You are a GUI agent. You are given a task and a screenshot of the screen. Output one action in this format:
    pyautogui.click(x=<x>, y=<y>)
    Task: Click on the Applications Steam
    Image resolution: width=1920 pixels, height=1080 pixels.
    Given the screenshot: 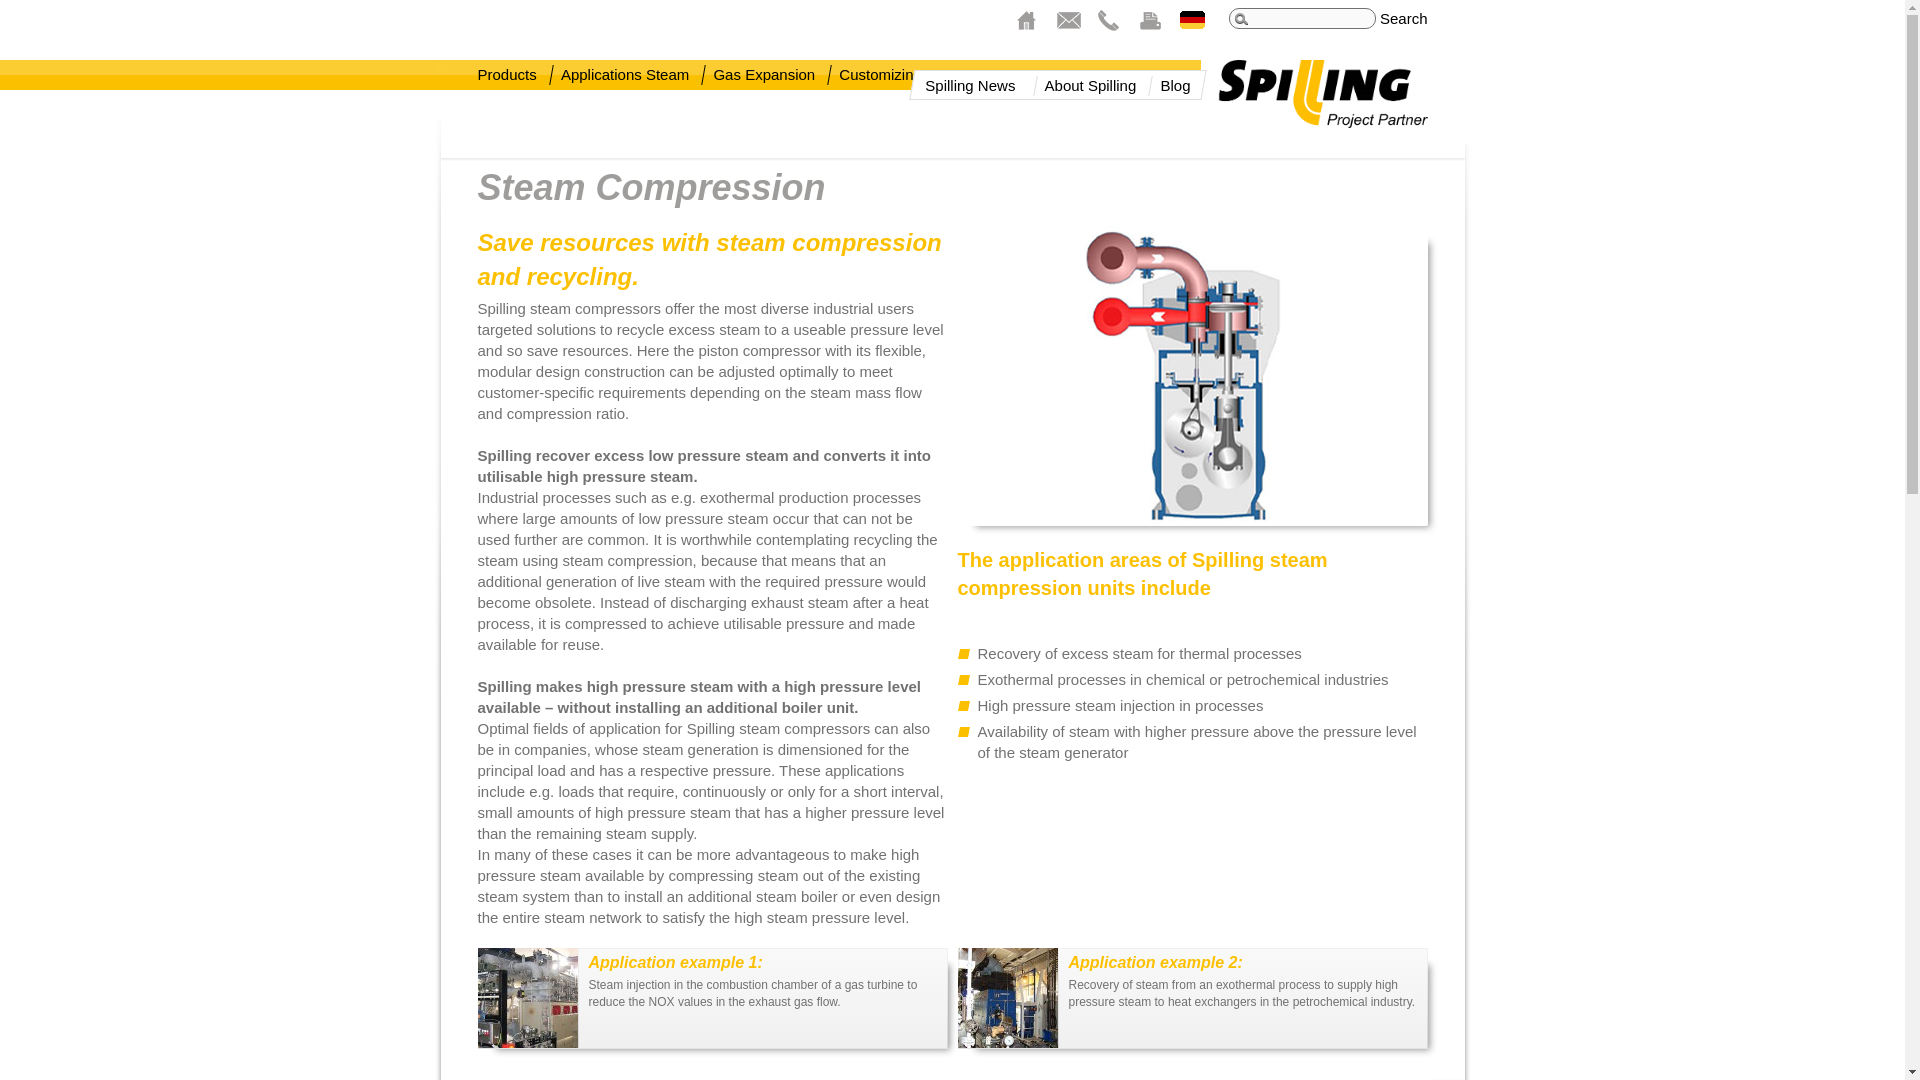 What is the action you would take?
    pyautogui.click(x=624, y=74)
    